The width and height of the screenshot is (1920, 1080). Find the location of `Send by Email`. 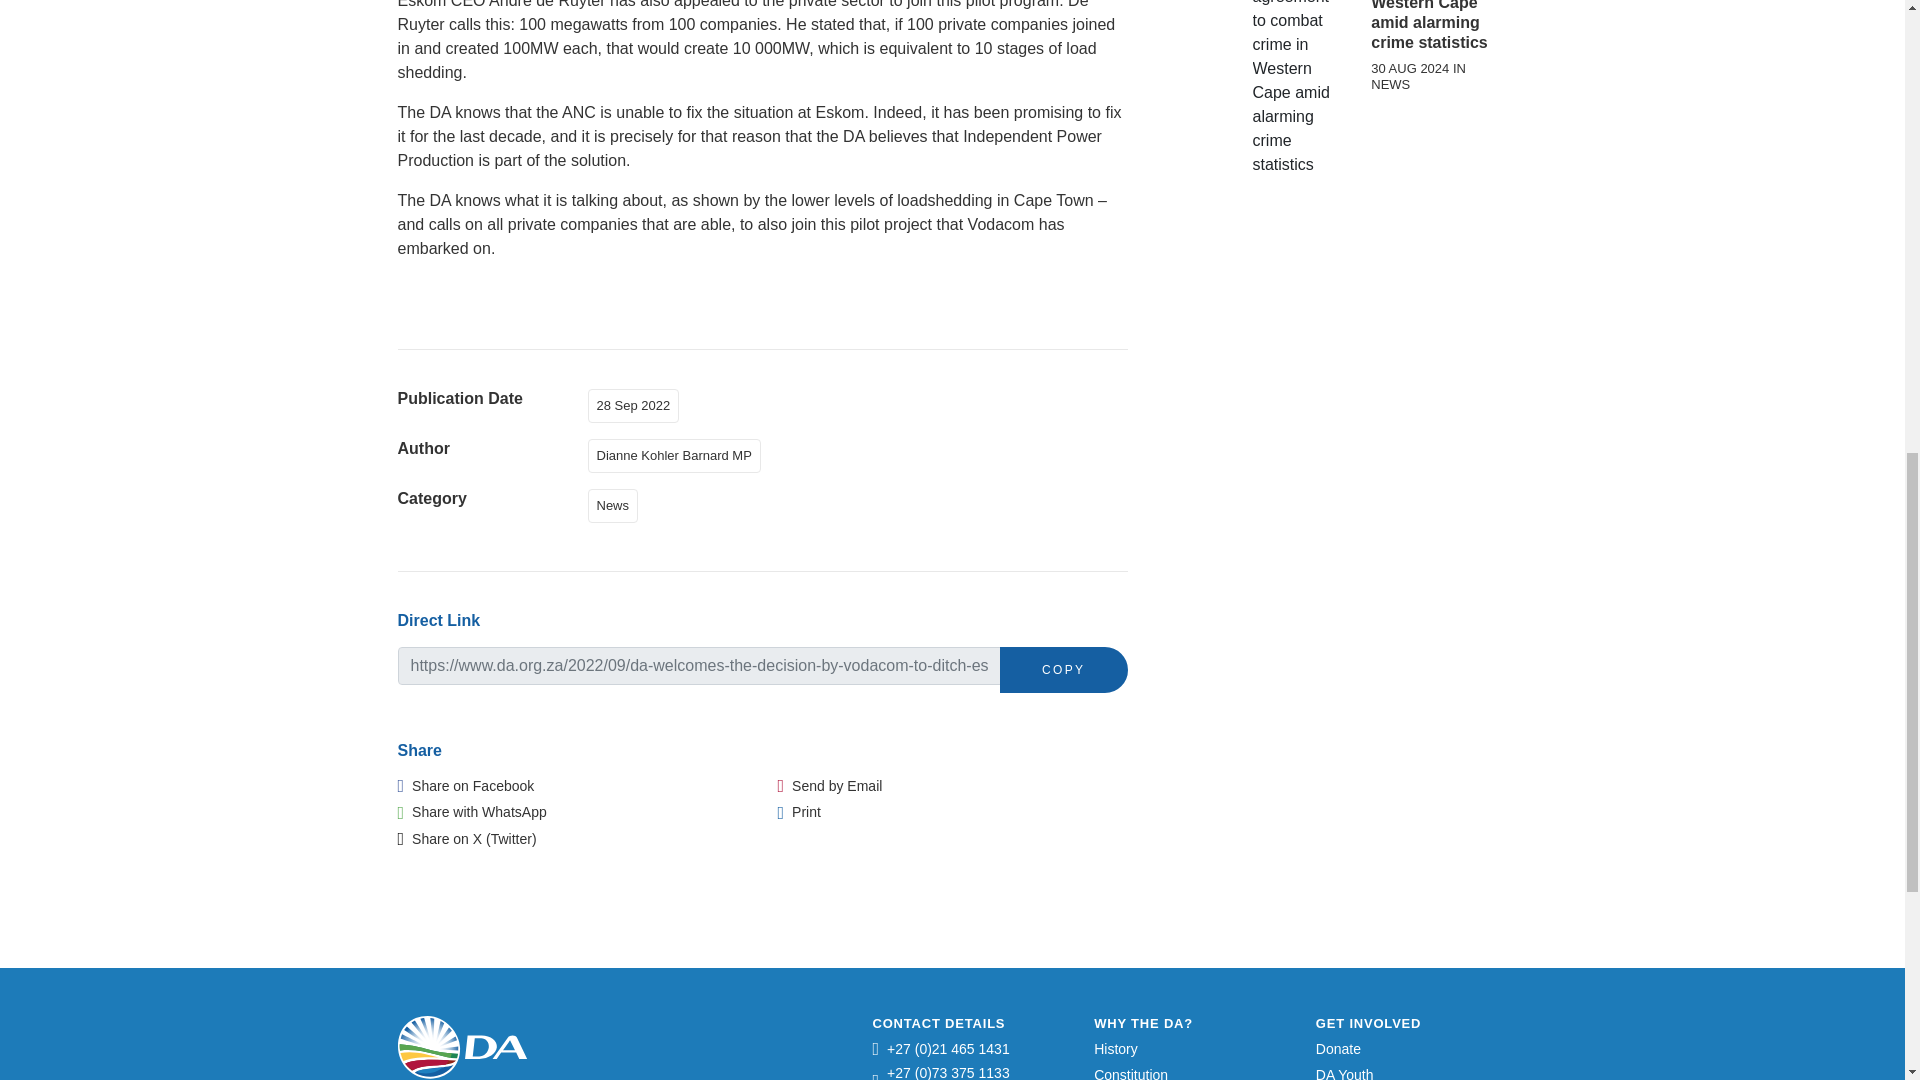

Send by Email is located at coordinates (830, 785).